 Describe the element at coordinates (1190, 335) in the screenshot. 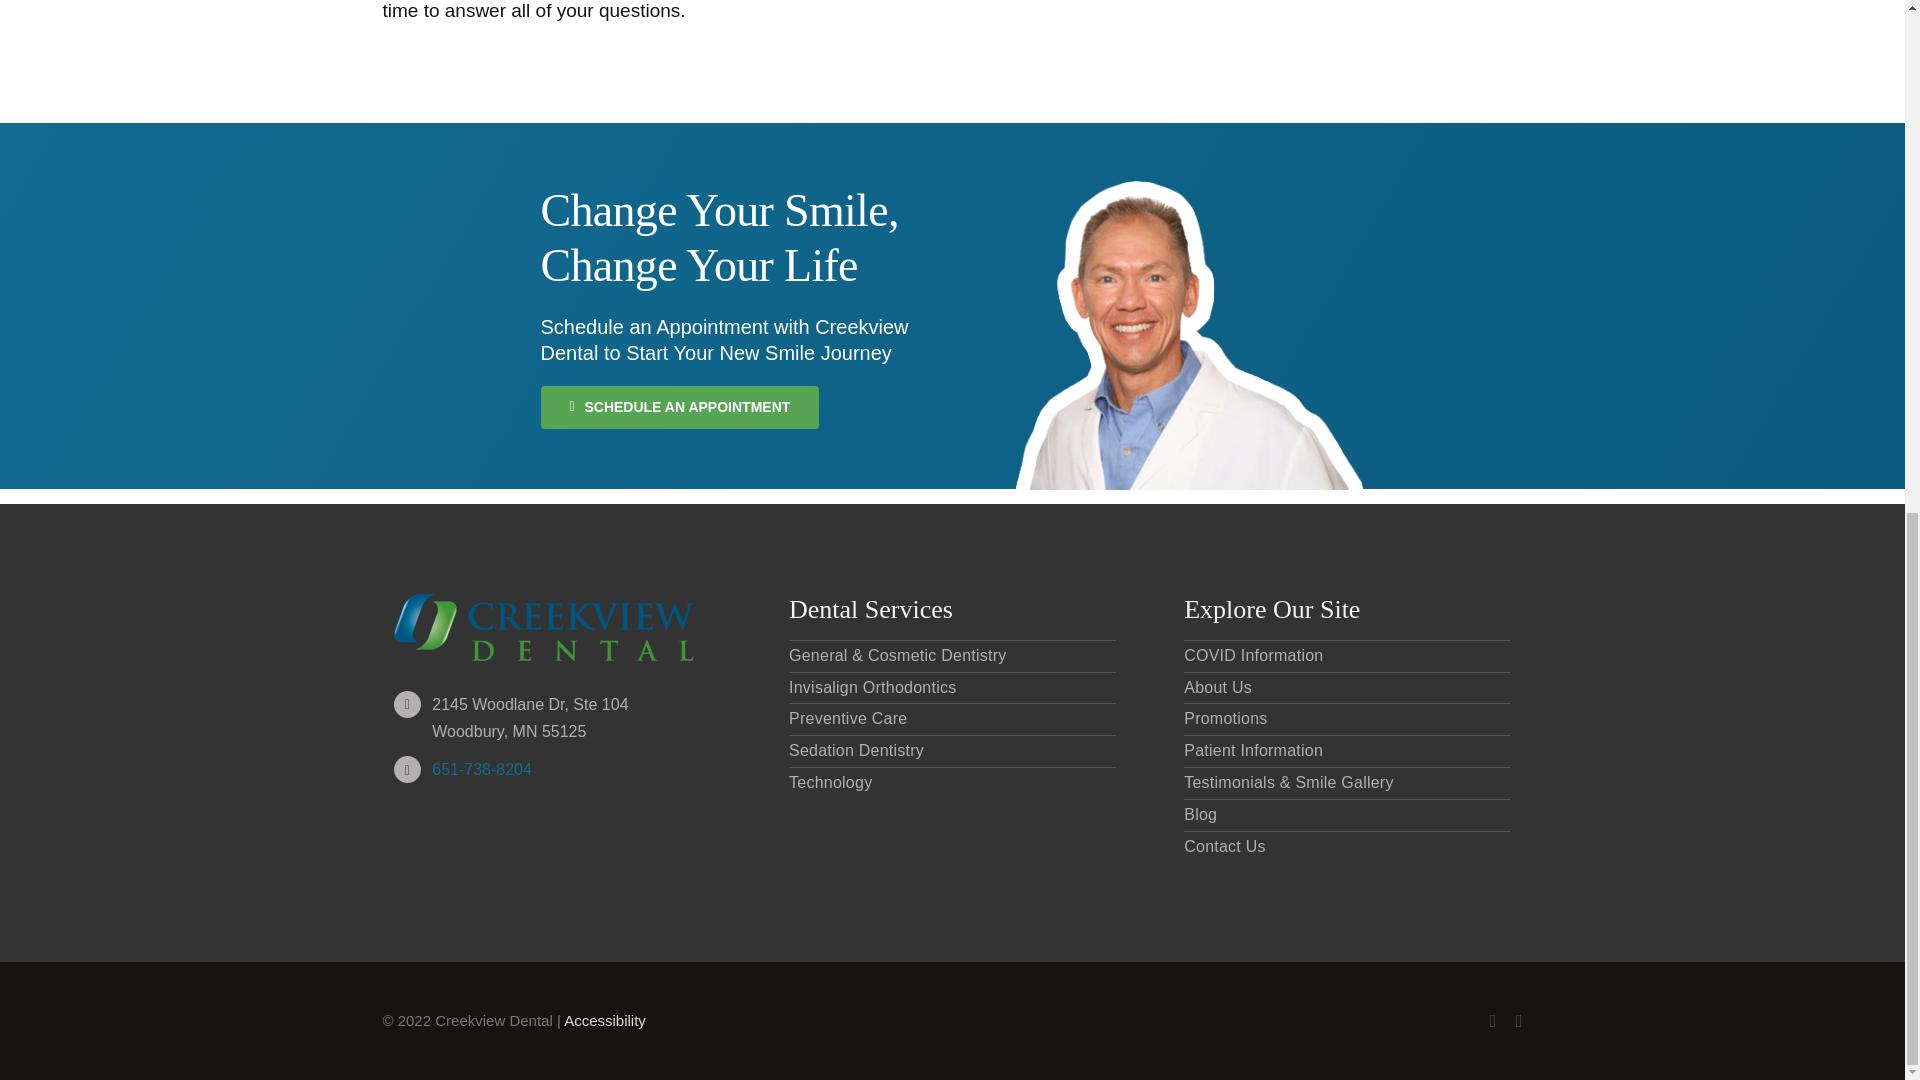

I see `photo-dr-haag-transparent-365-min` at that location.